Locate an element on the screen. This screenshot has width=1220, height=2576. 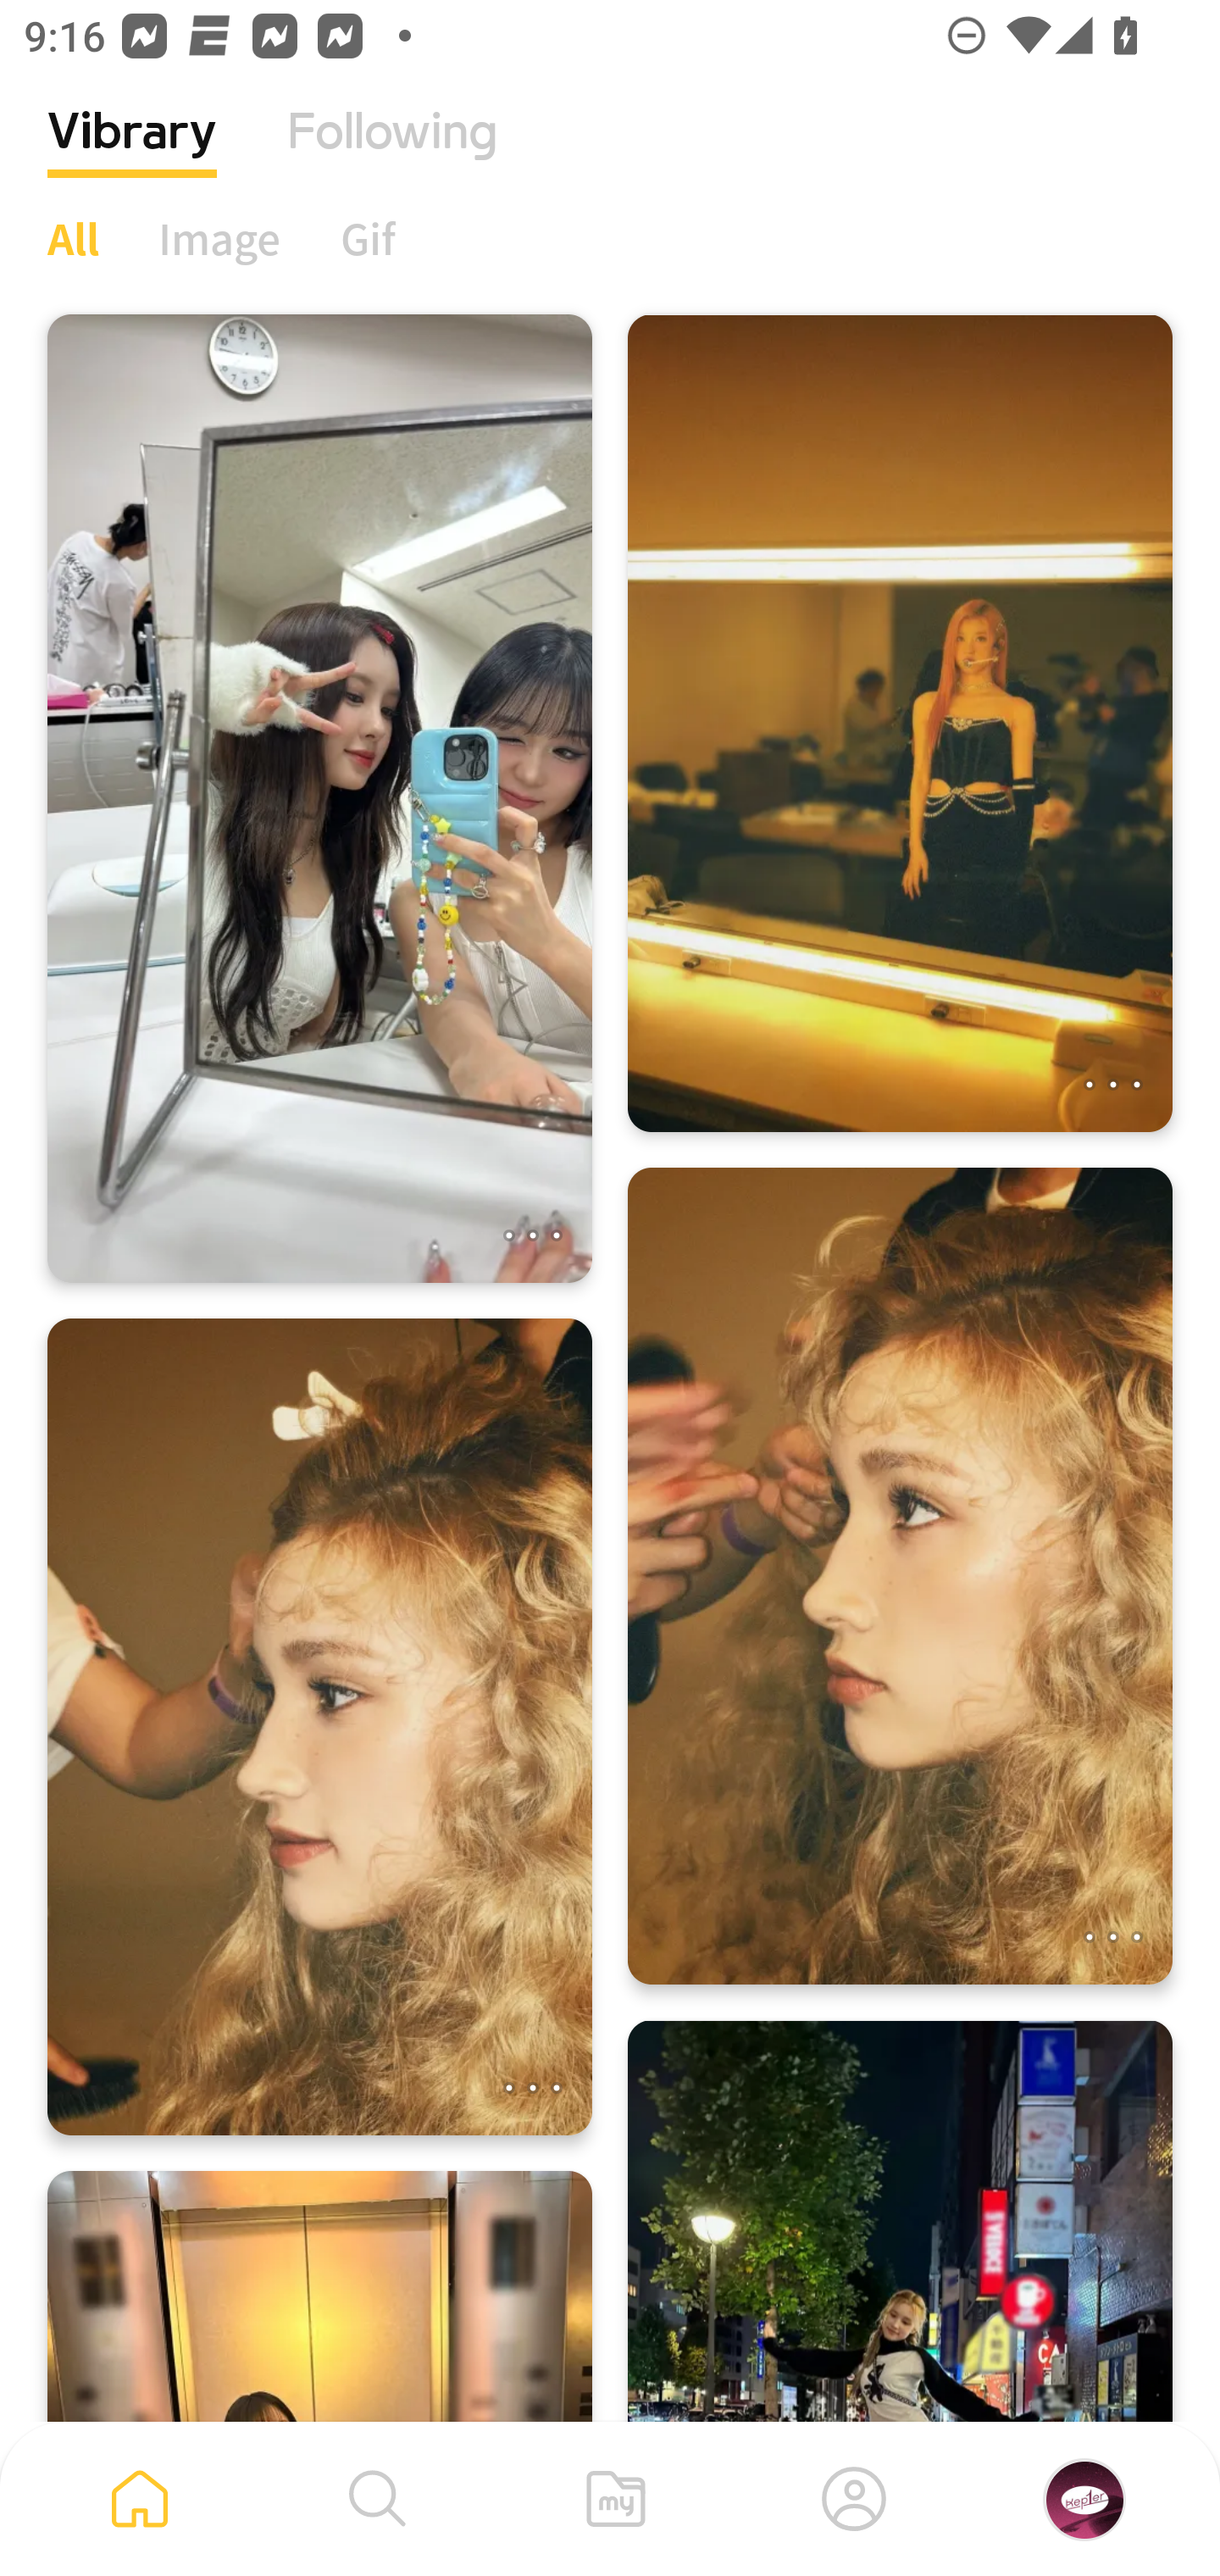
Gif is located at coordinates (368, 238).